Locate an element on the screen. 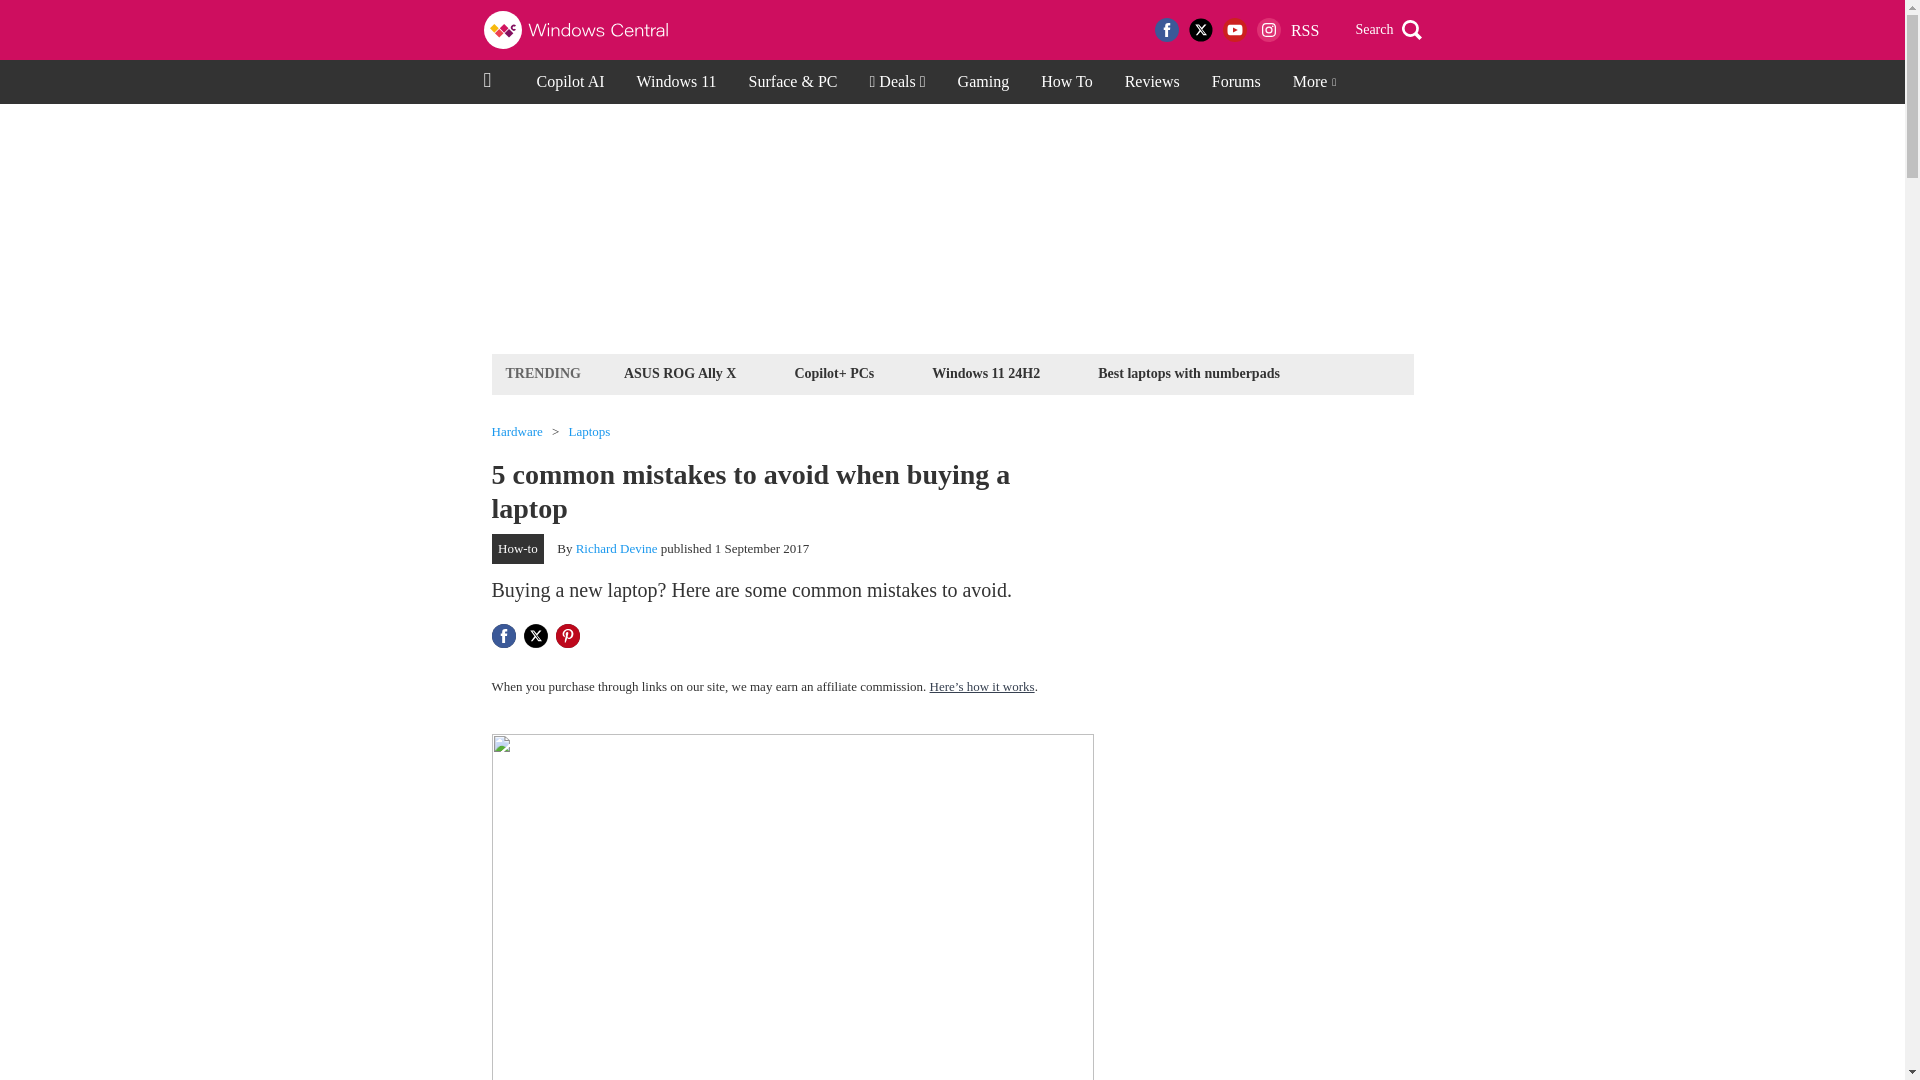  Gaming is located at coordinates (984, 82).